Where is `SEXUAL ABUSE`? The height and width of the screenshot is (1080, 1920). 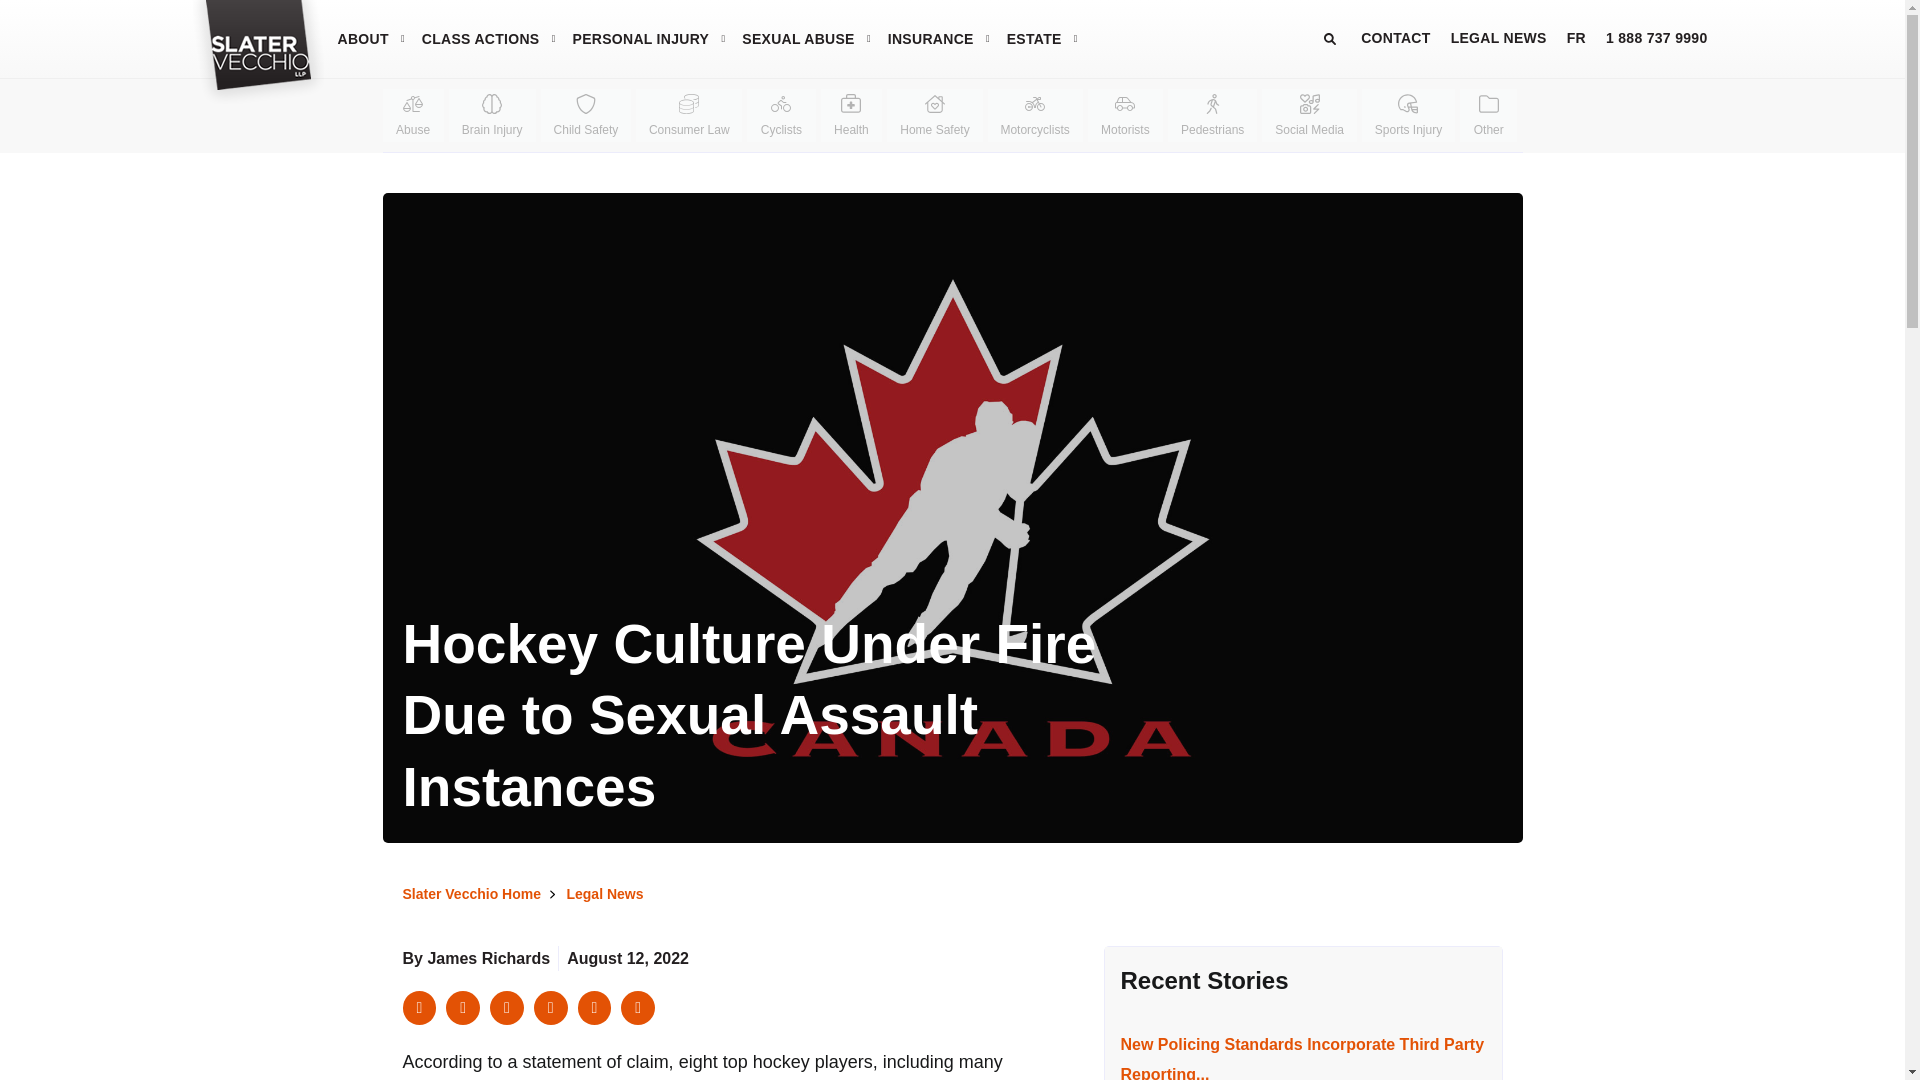
SEXUAL ABUSE is located at coordinates (798, 38).